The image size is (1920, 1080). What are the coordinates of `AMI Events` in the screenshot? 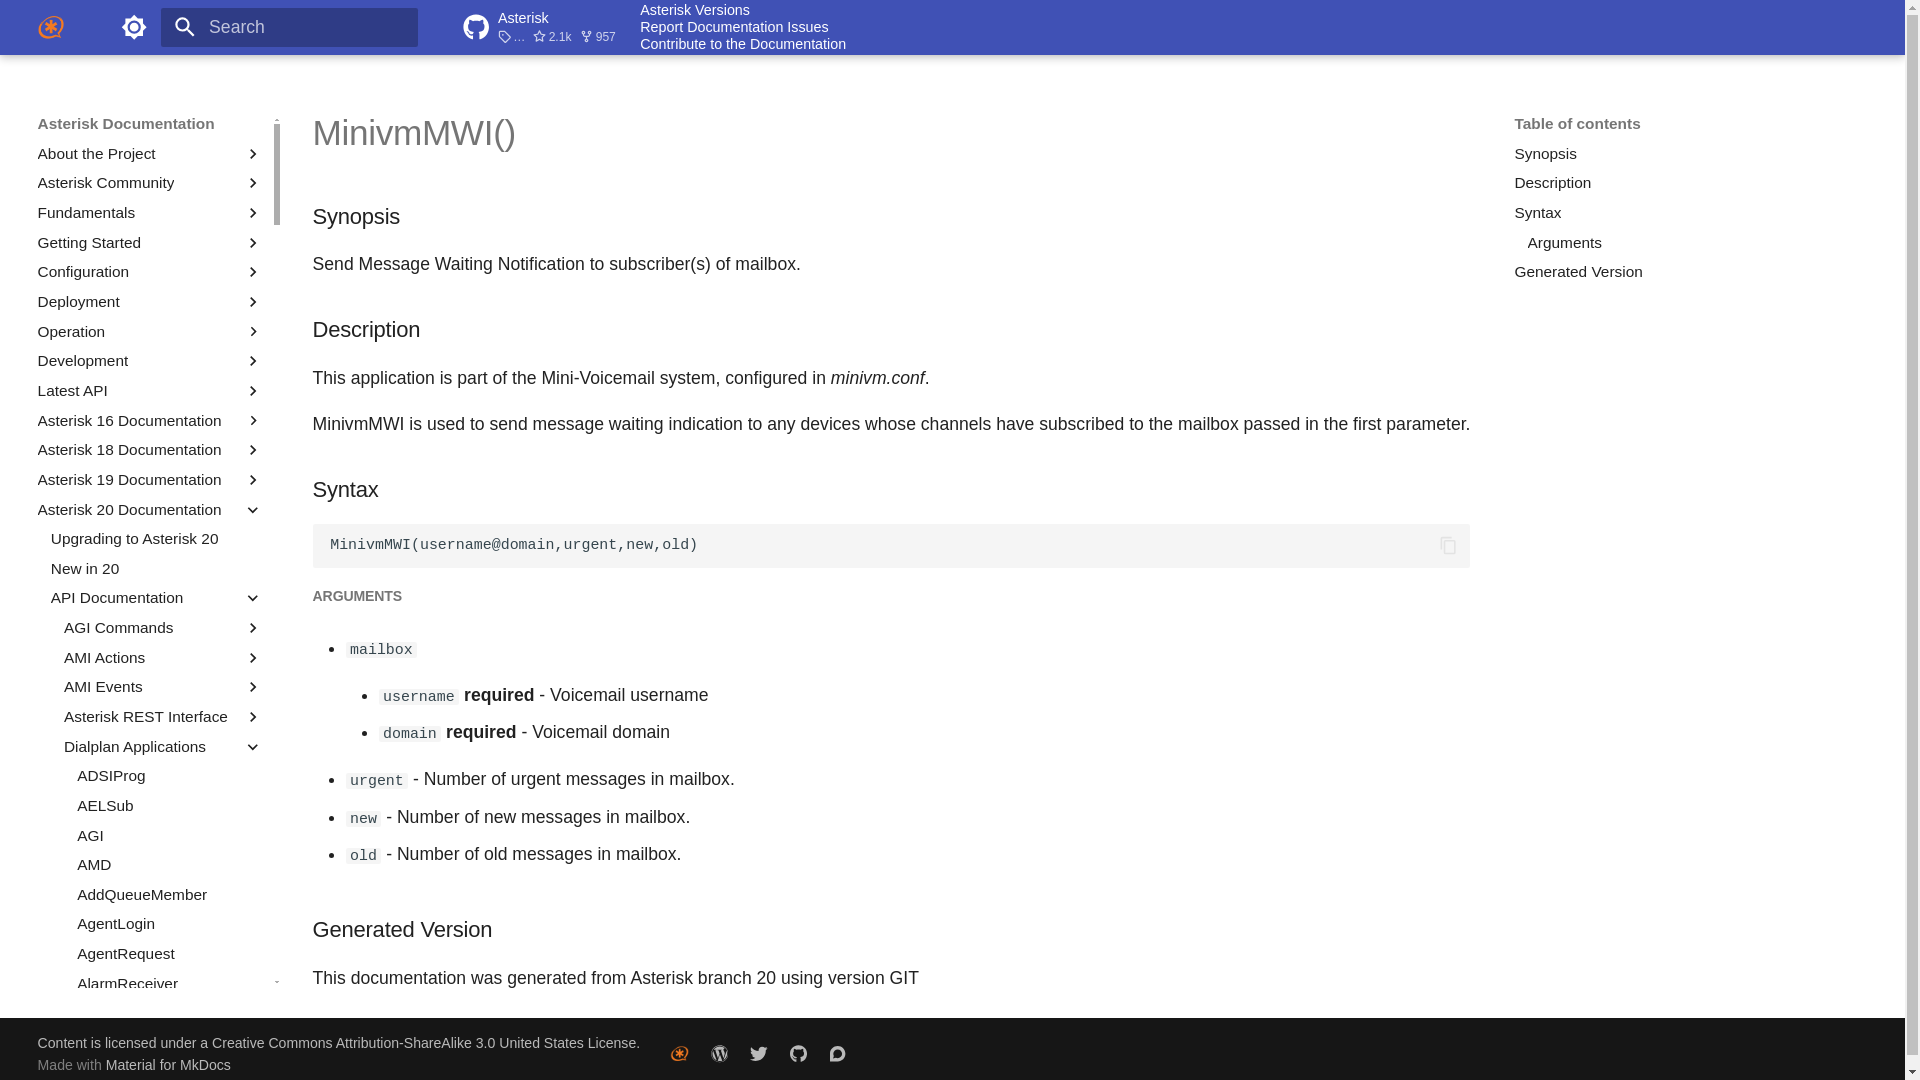 It's located at (163, 686).